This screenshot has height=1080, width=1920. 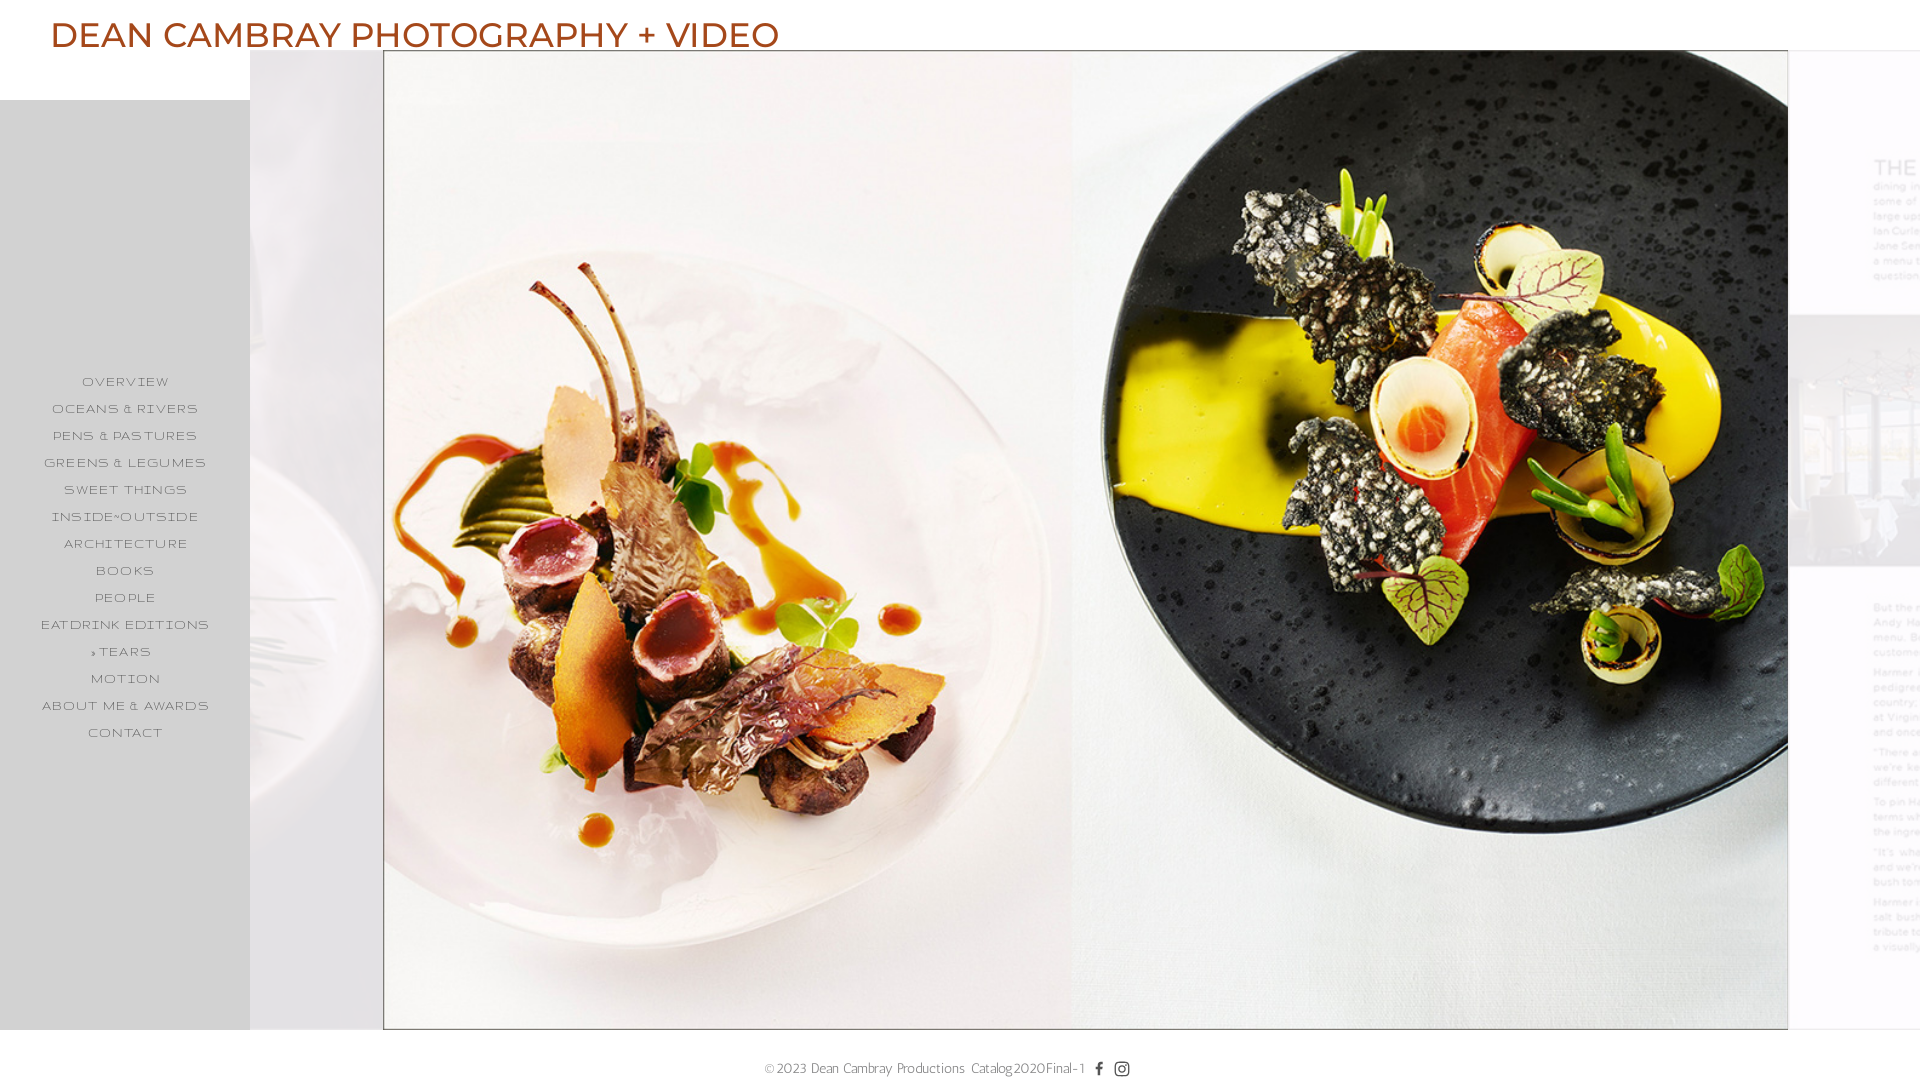 I want to click on BOOKS, so click(x=126, y=570).